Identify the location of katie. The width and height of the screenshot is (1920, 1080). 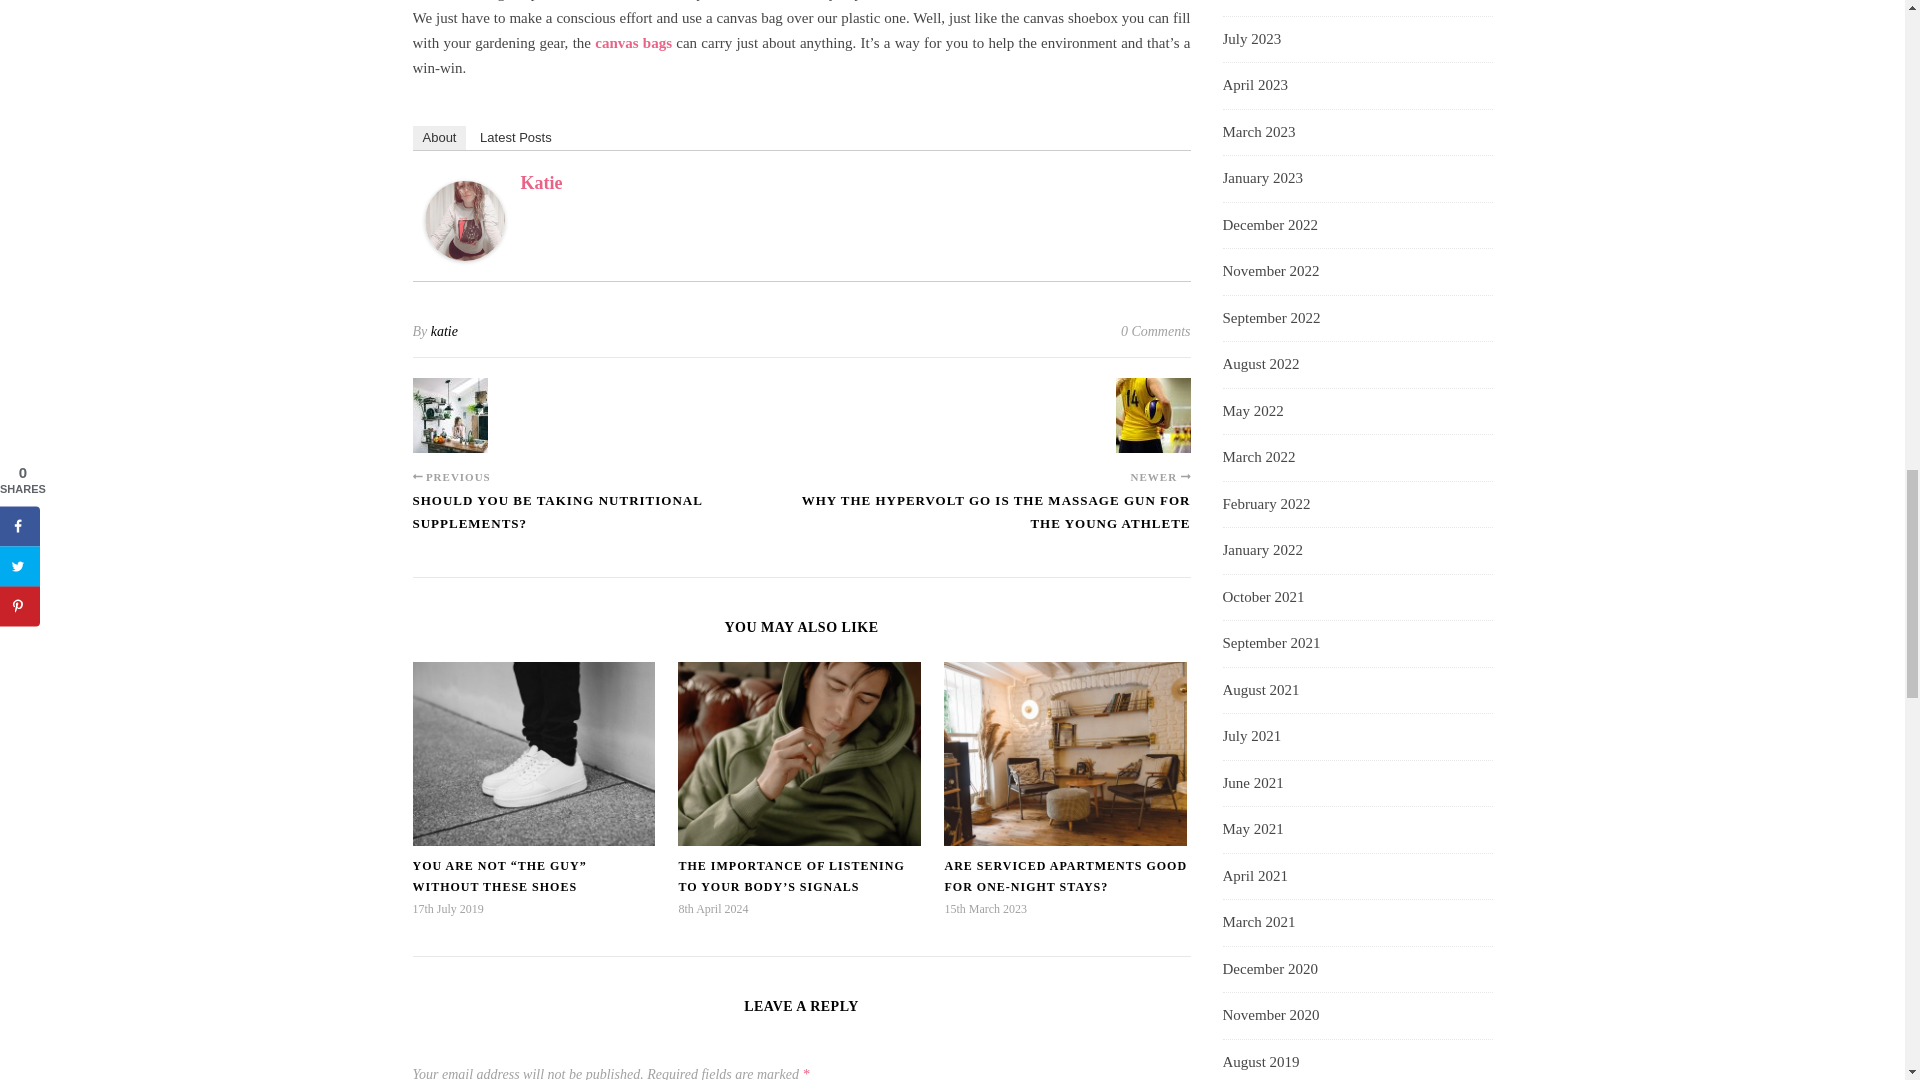
(464, 221).